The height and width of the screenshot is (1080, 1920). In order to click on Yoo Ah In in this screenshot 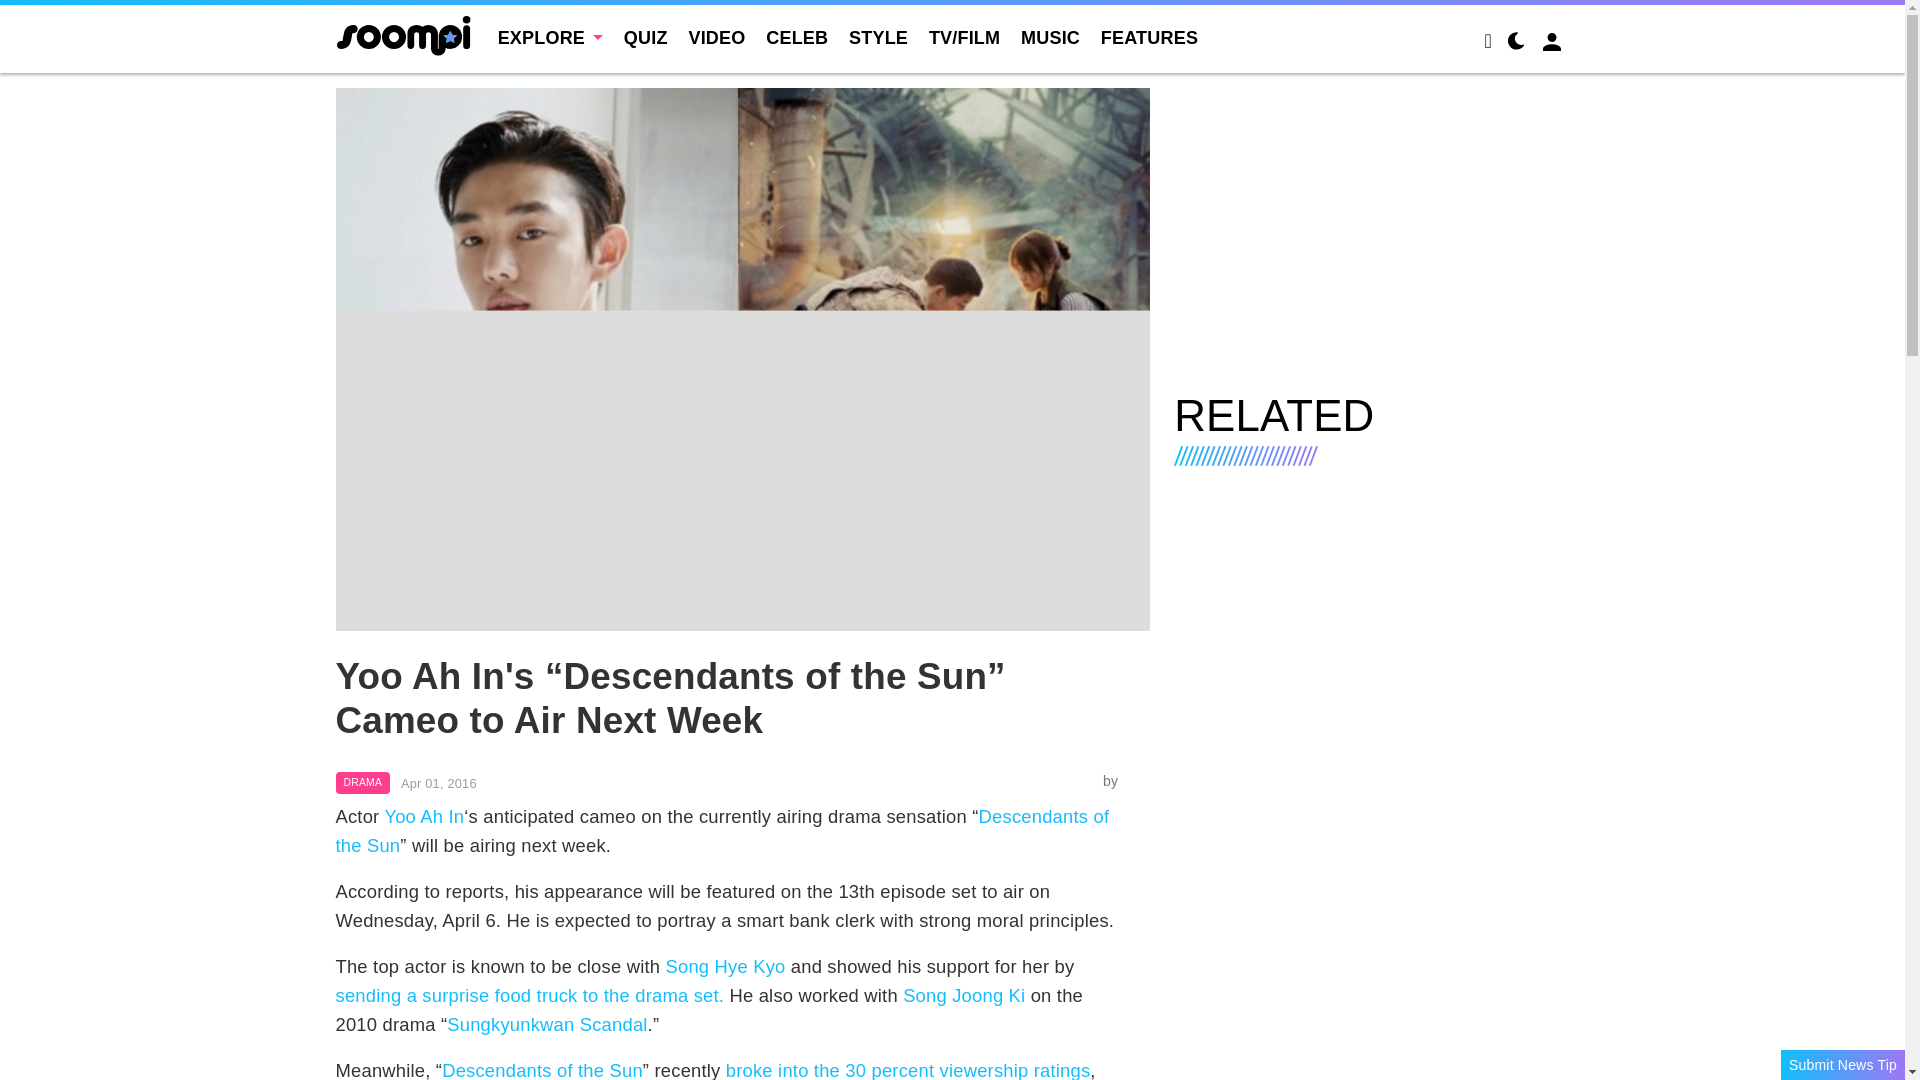, I will do `click(424, 816)`.